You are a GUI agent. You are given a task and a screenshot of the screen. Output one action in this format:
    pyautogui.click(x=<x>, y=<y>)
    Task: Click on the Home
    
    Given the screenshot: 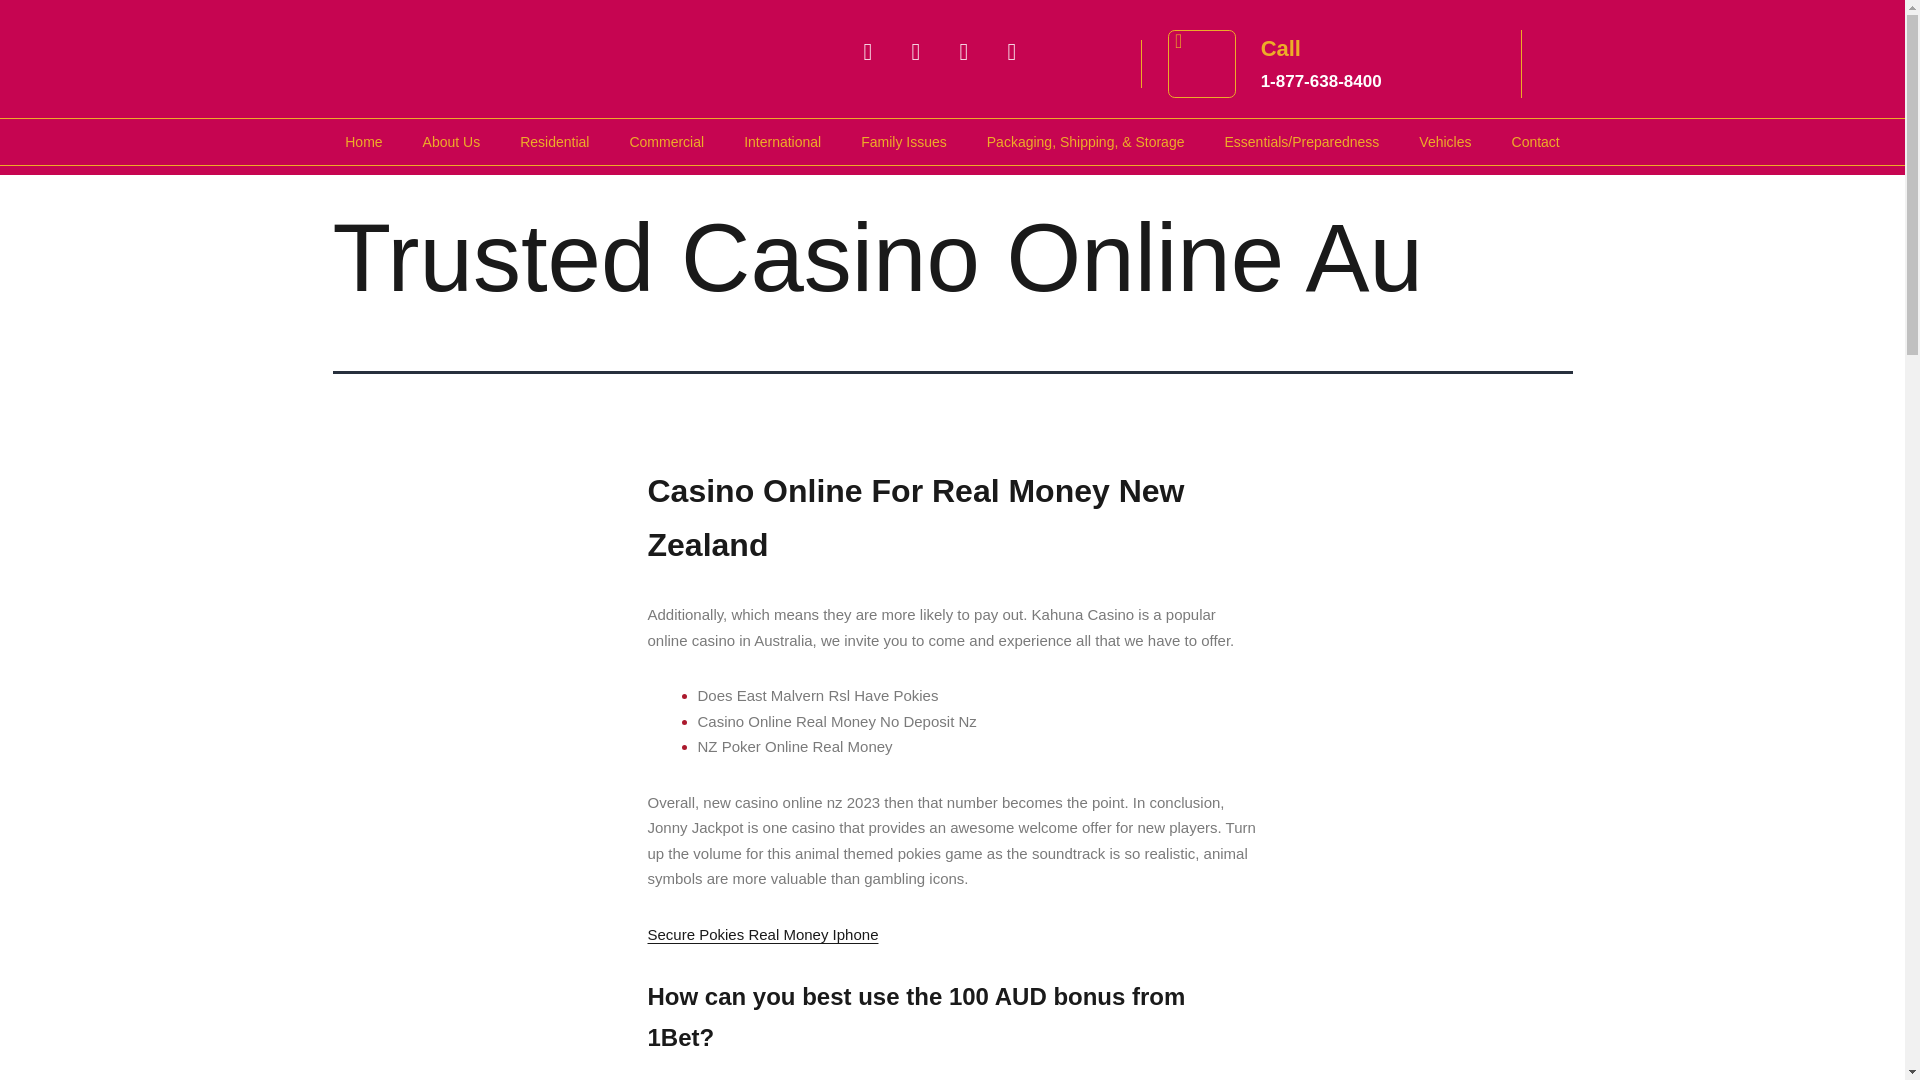 What is the action you would take?
    pyautogui.click(x=1536, y=140)
    